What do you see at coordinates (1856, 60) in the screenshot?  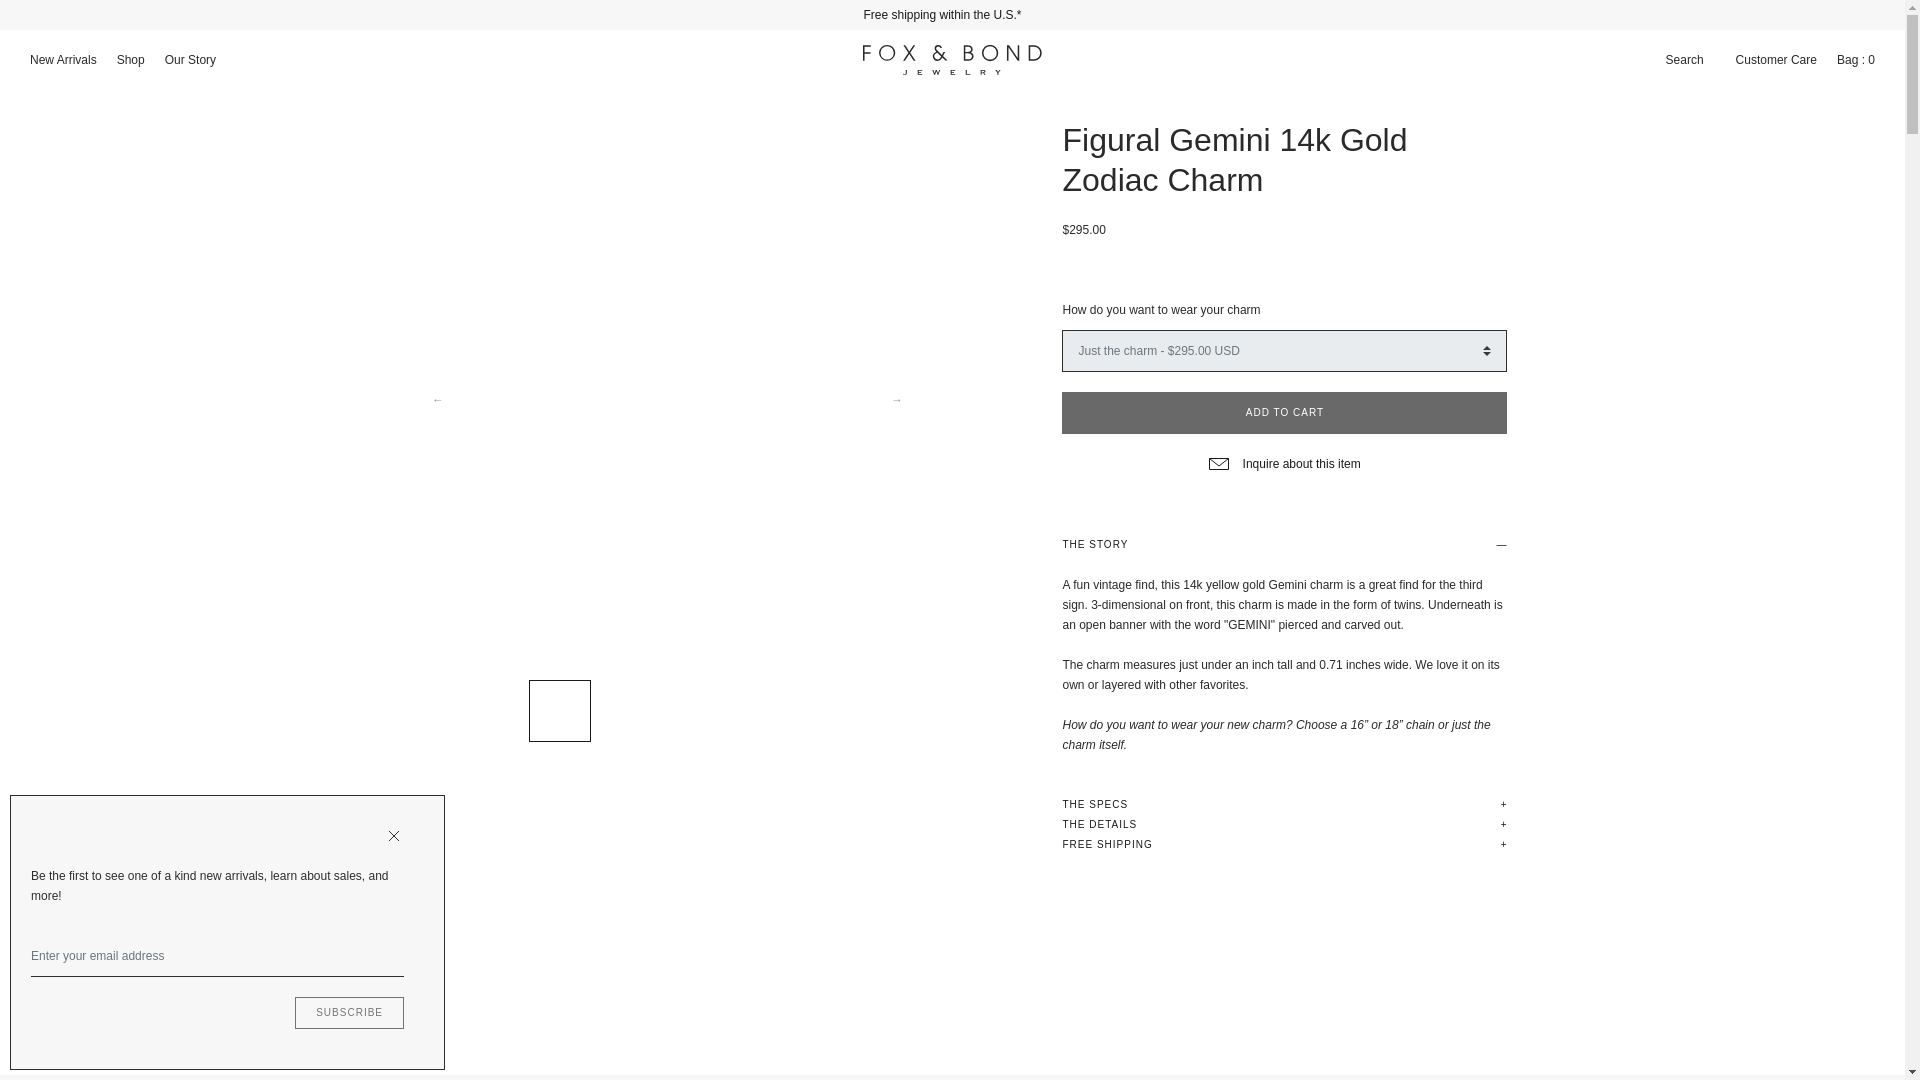 I see `Bag : 0` at bounding box center [1856, 60].